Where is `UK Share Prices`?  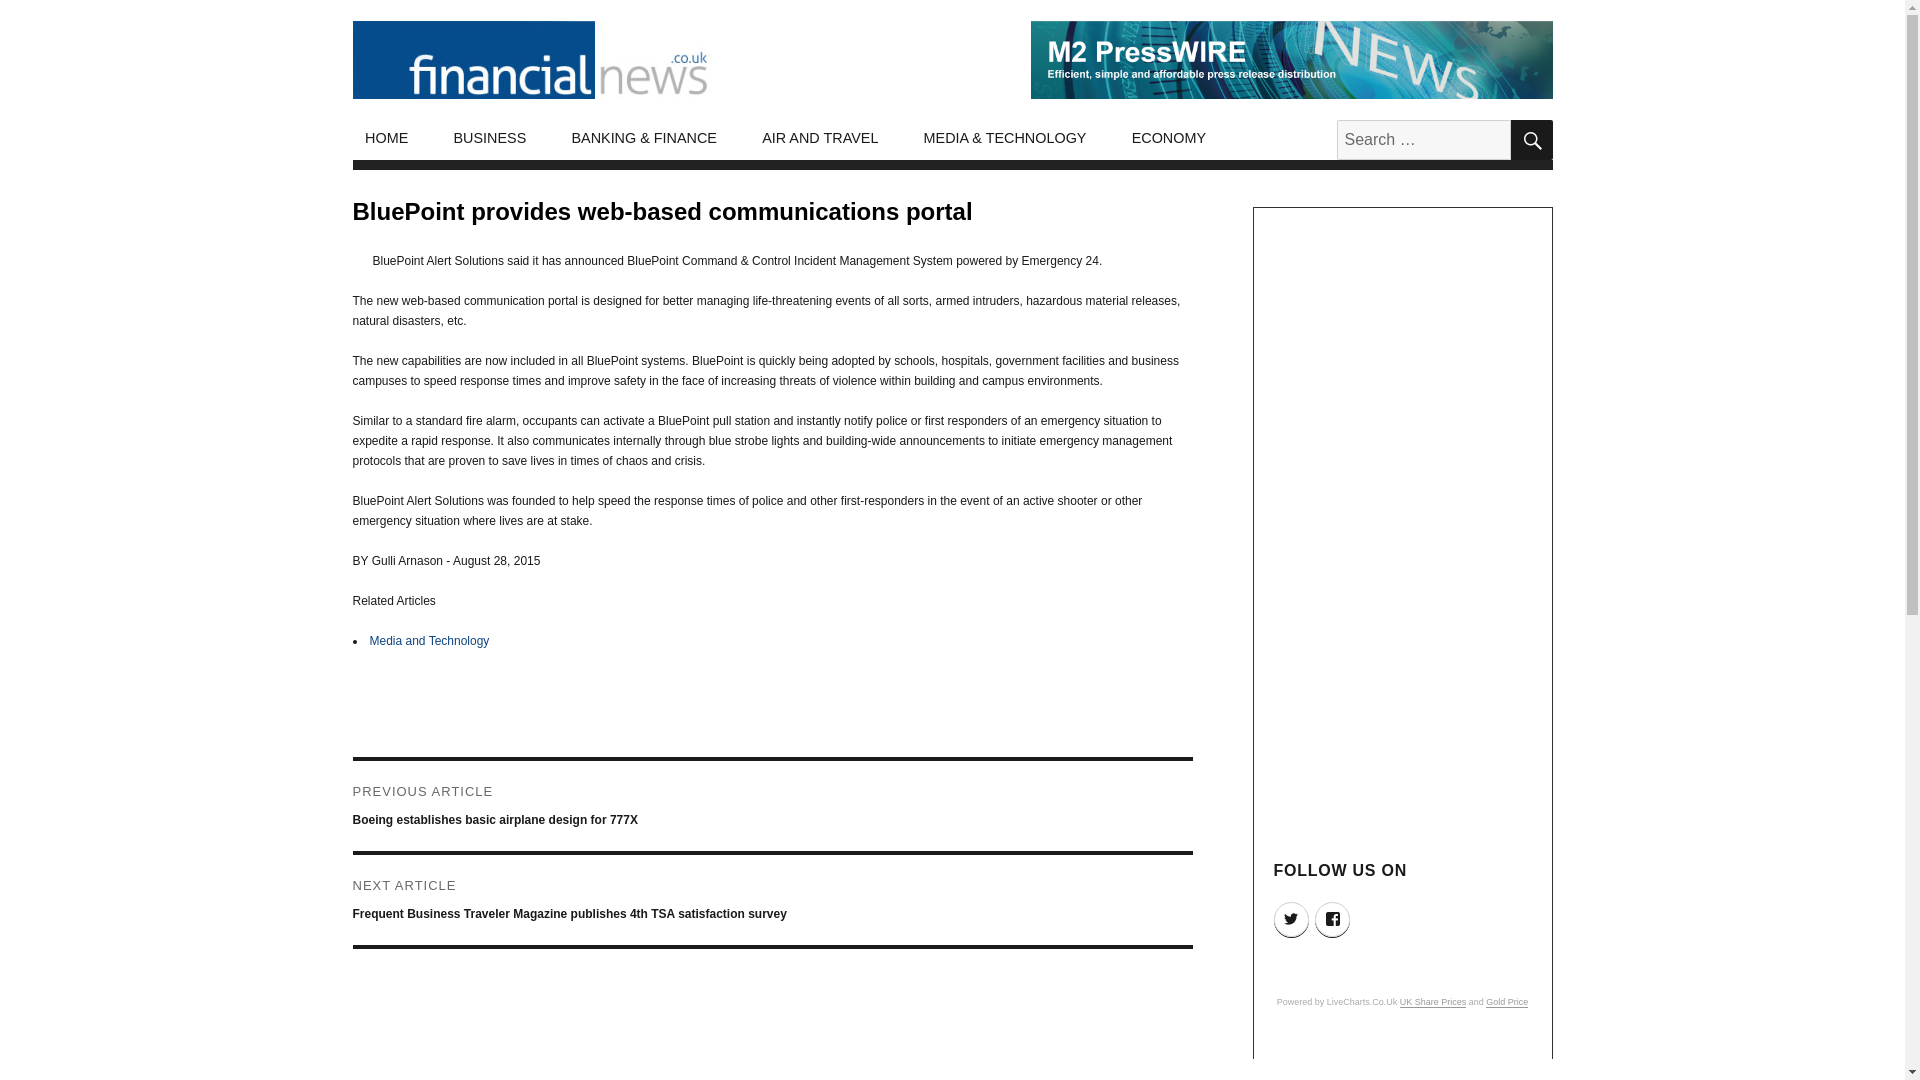
UK Share Prices is located at coordinates (1432, 1001).